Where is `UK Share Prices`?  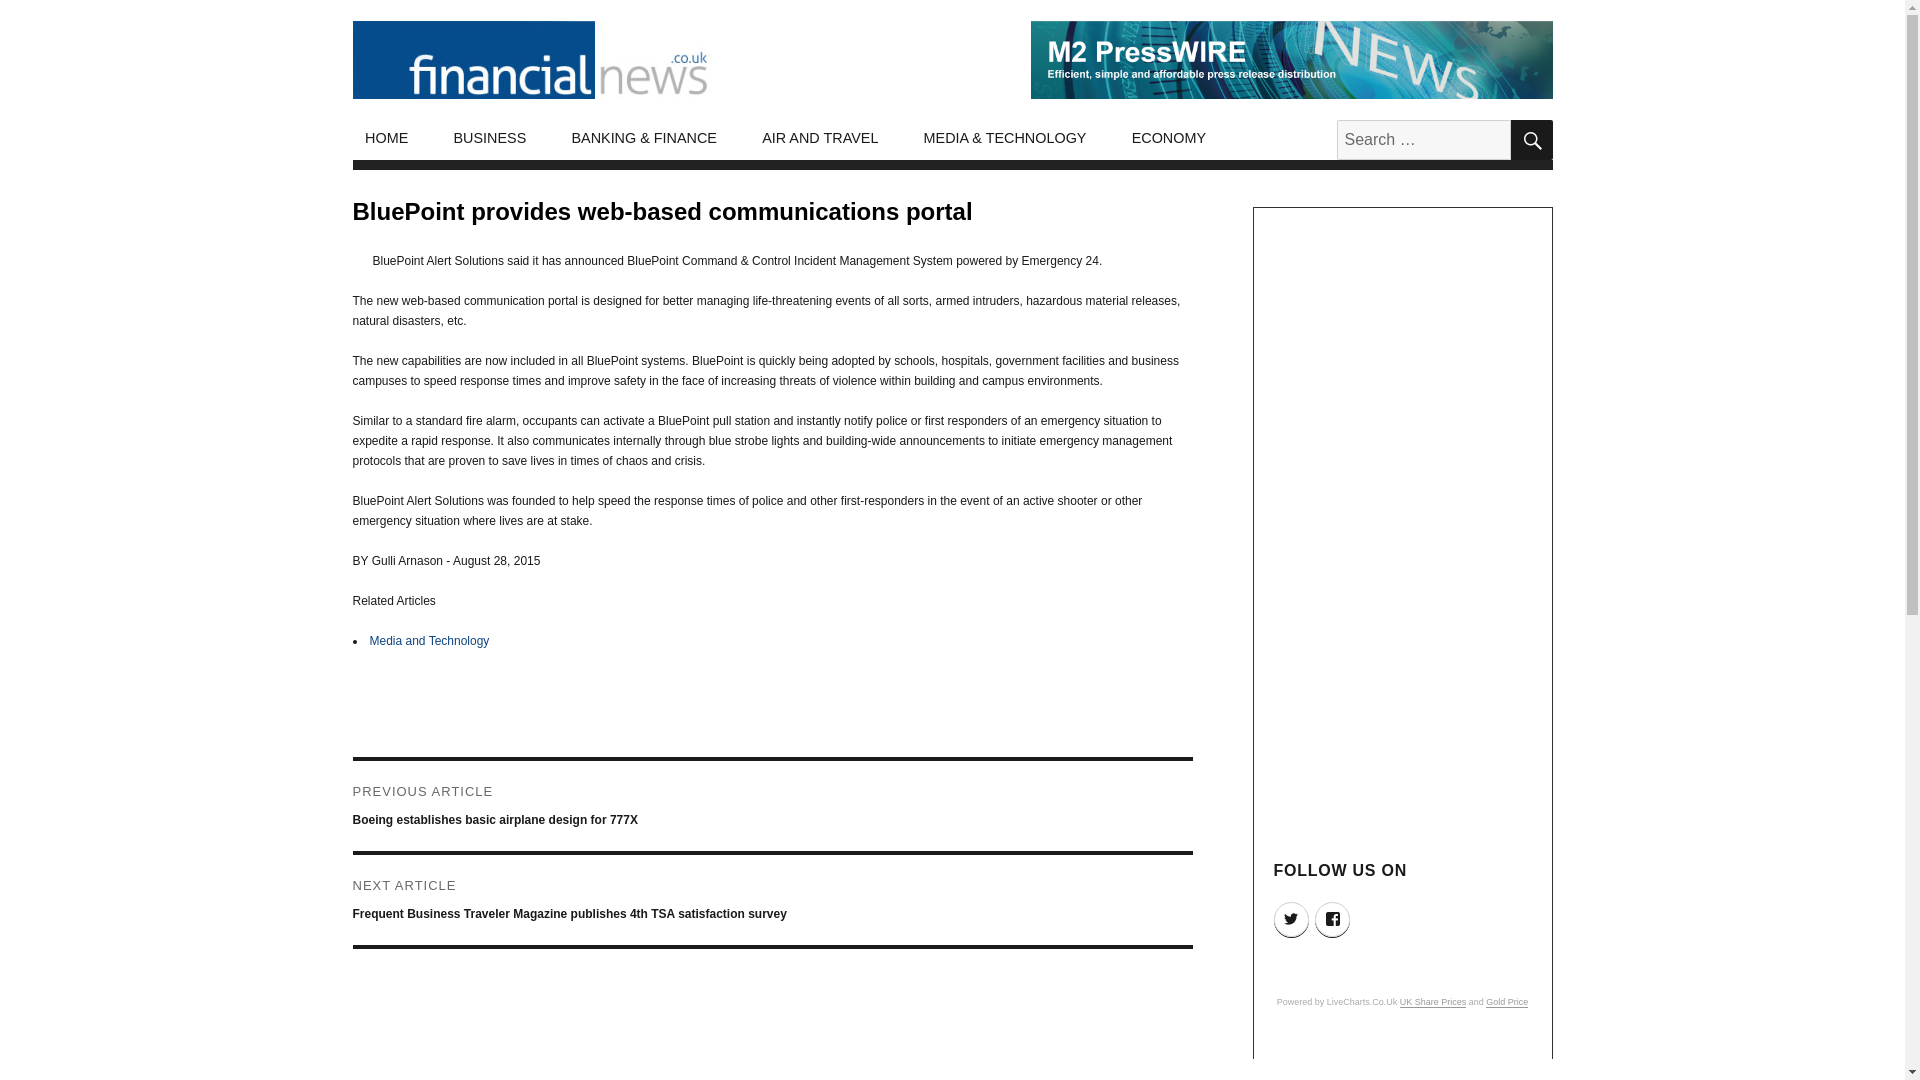
UK Share Prices is located at coordinates (1432, 1001).